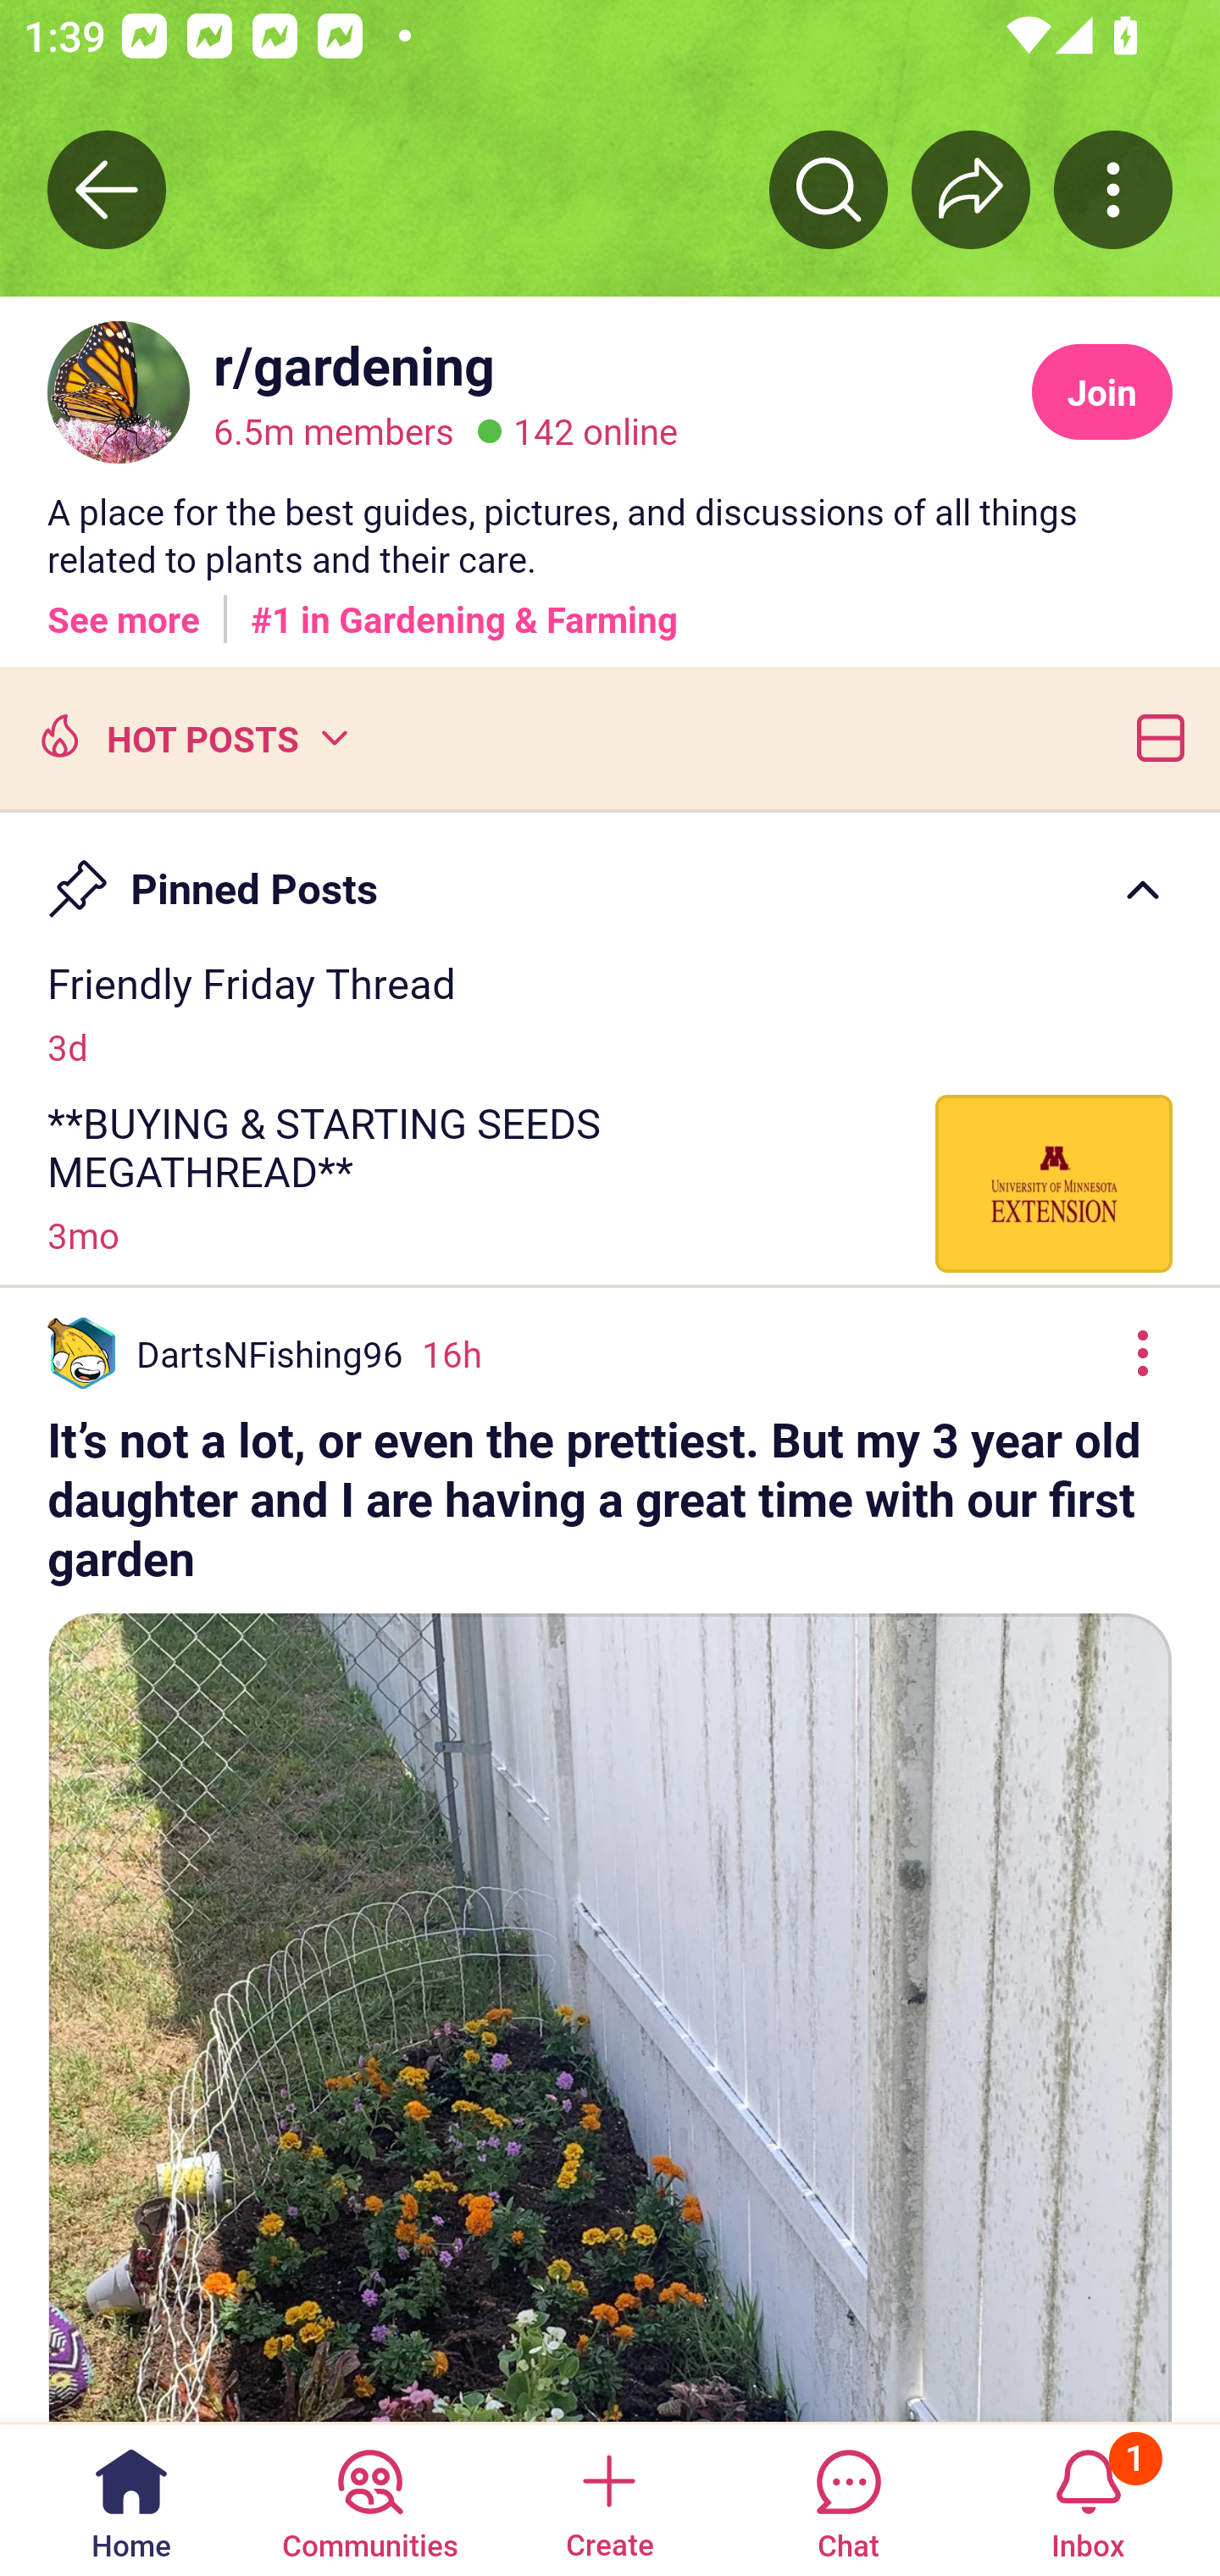 The height and width of the screenshot is (2576, 1220). I want to click on Hot posts HOT POSTS, so click(191, 736).